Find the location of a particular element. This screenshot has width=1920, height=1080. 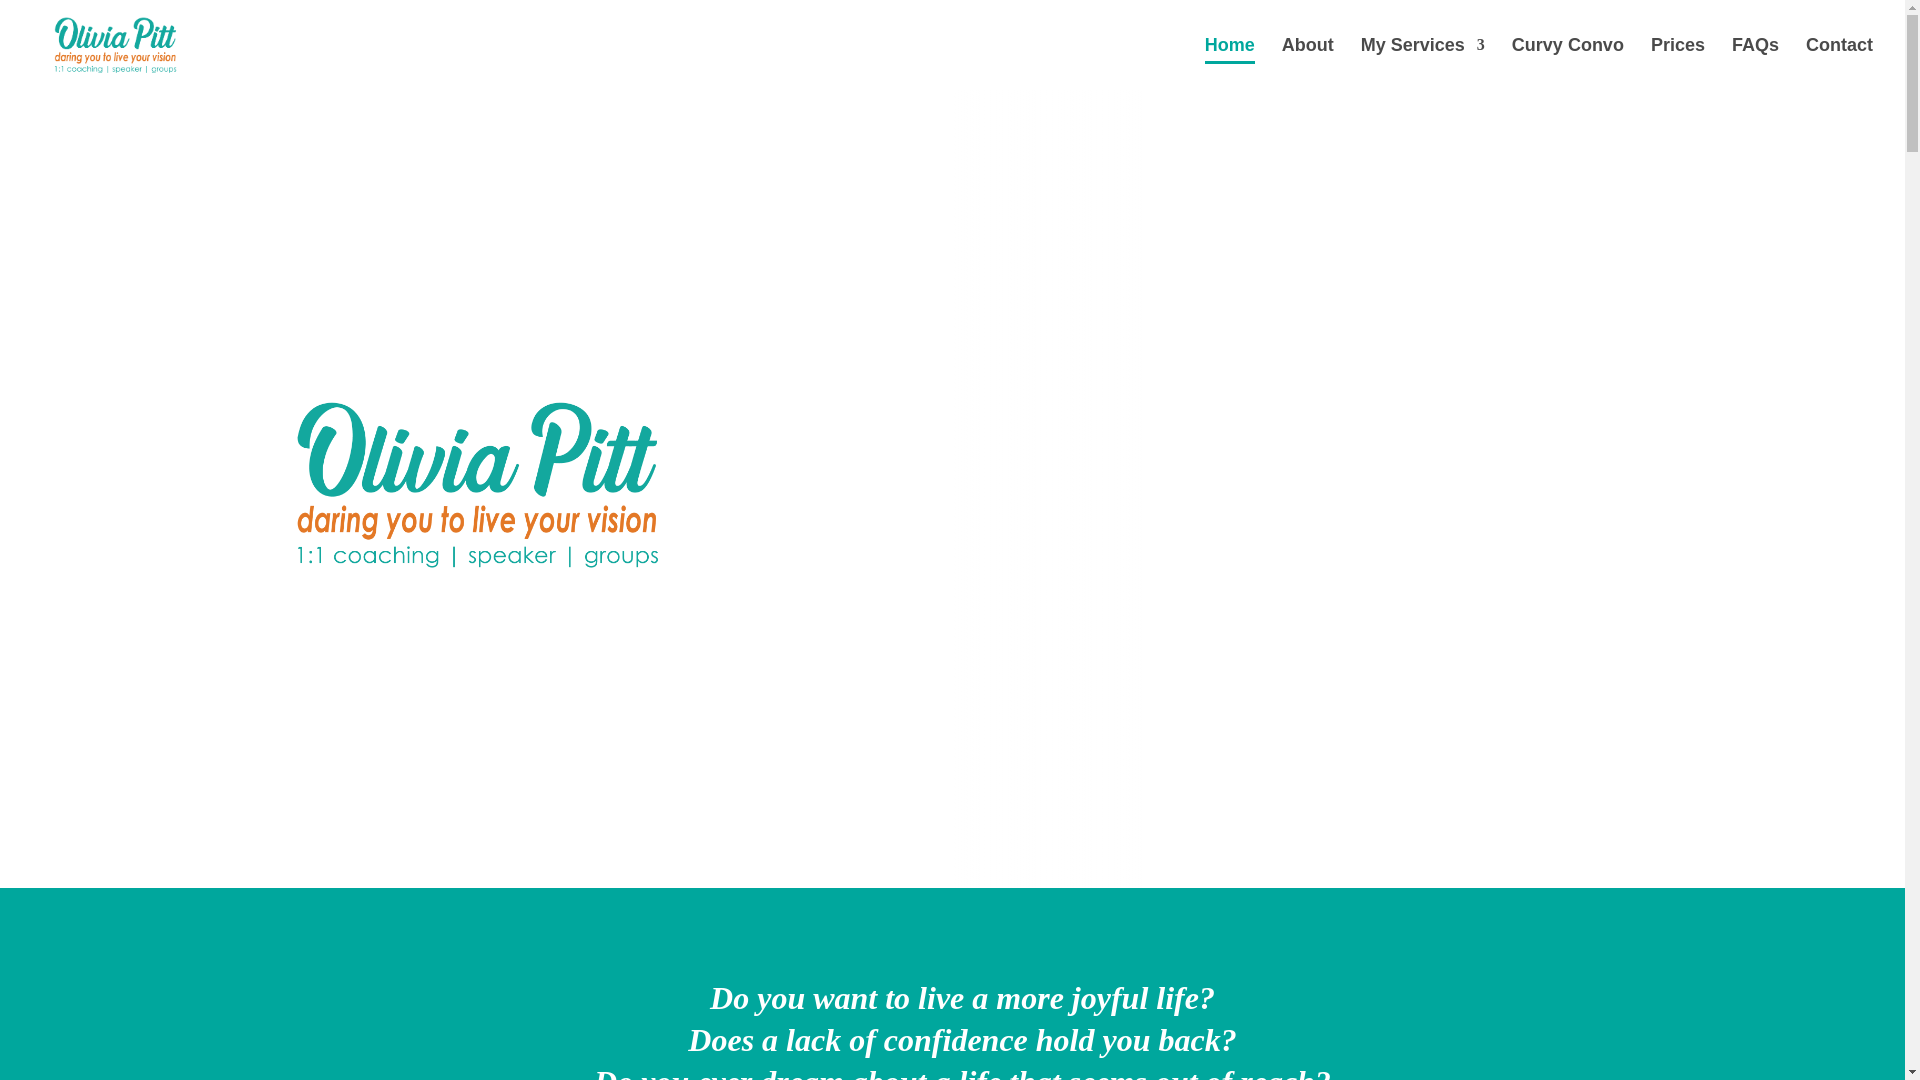

Contact is located at coordinates (1840, 63).